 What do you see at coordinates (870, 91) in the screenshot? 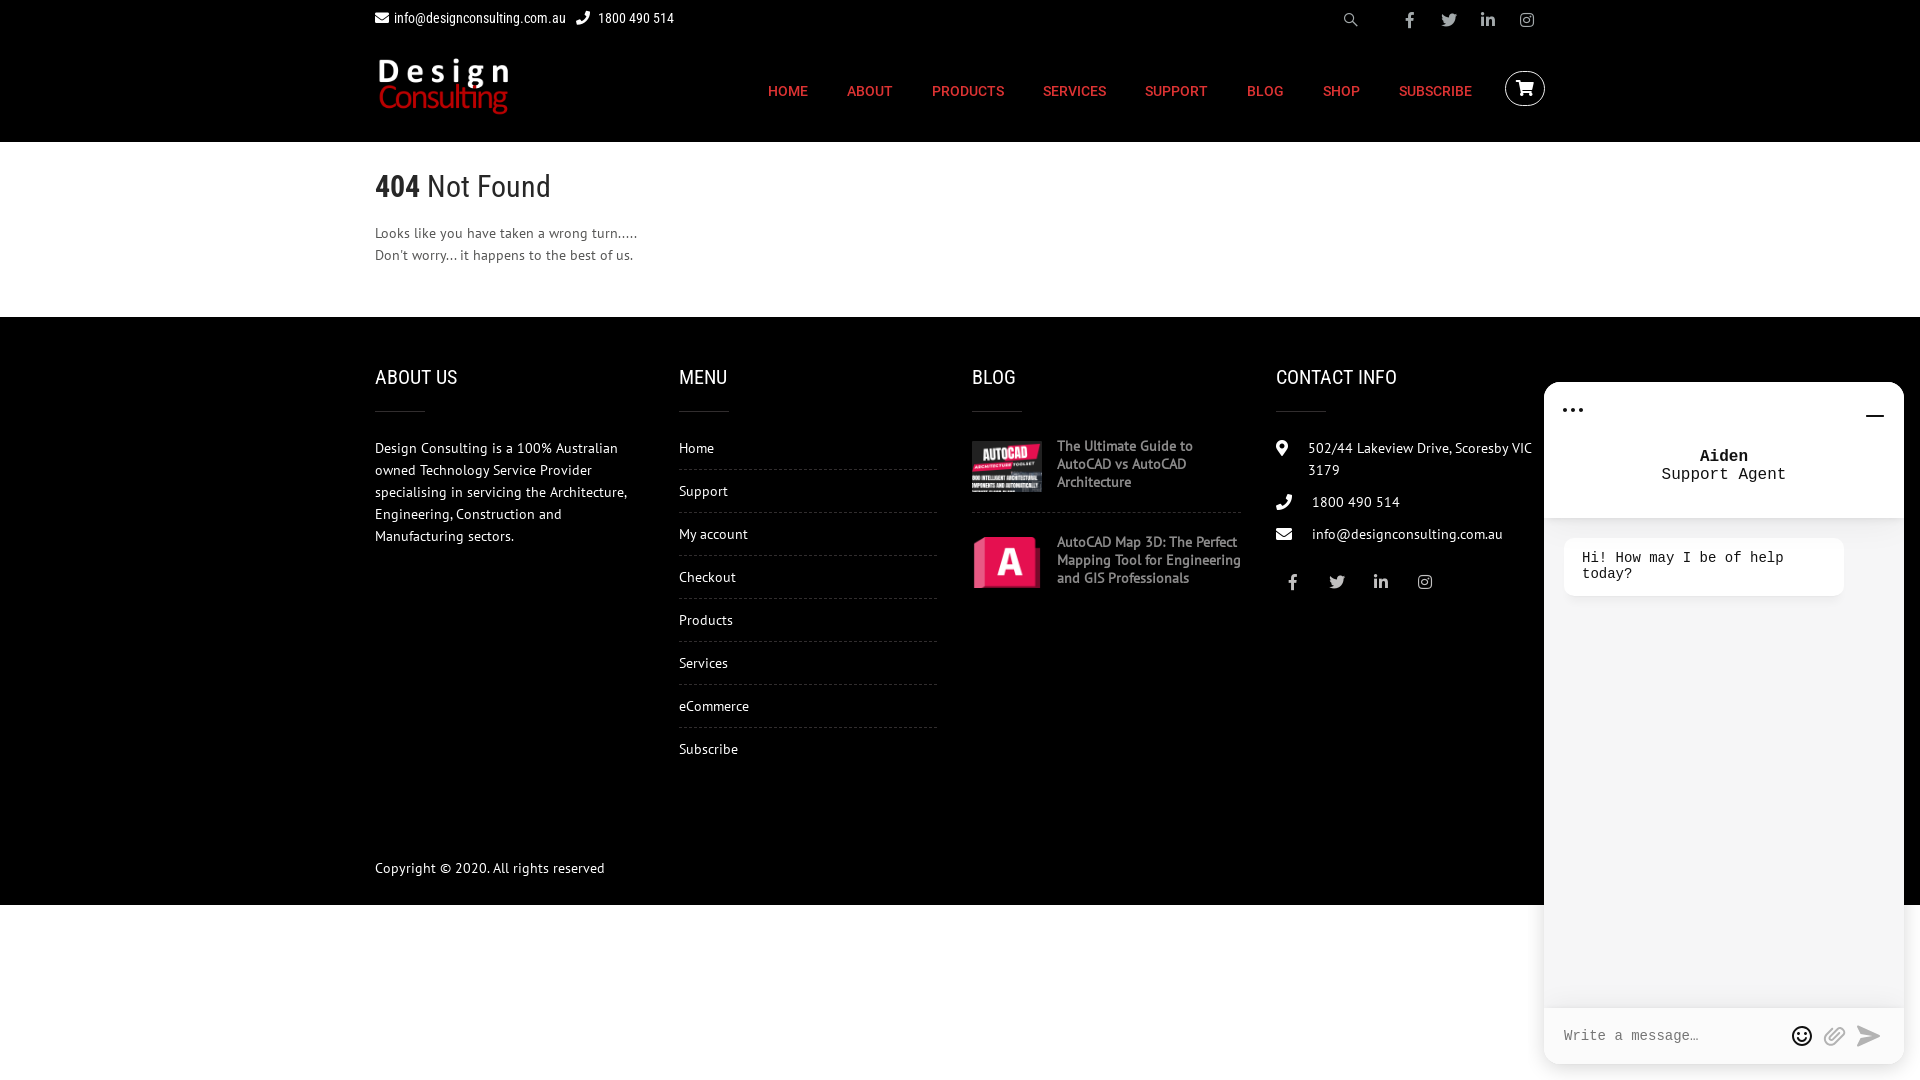
I see `ABOUT` at bounding box center [870, 91].